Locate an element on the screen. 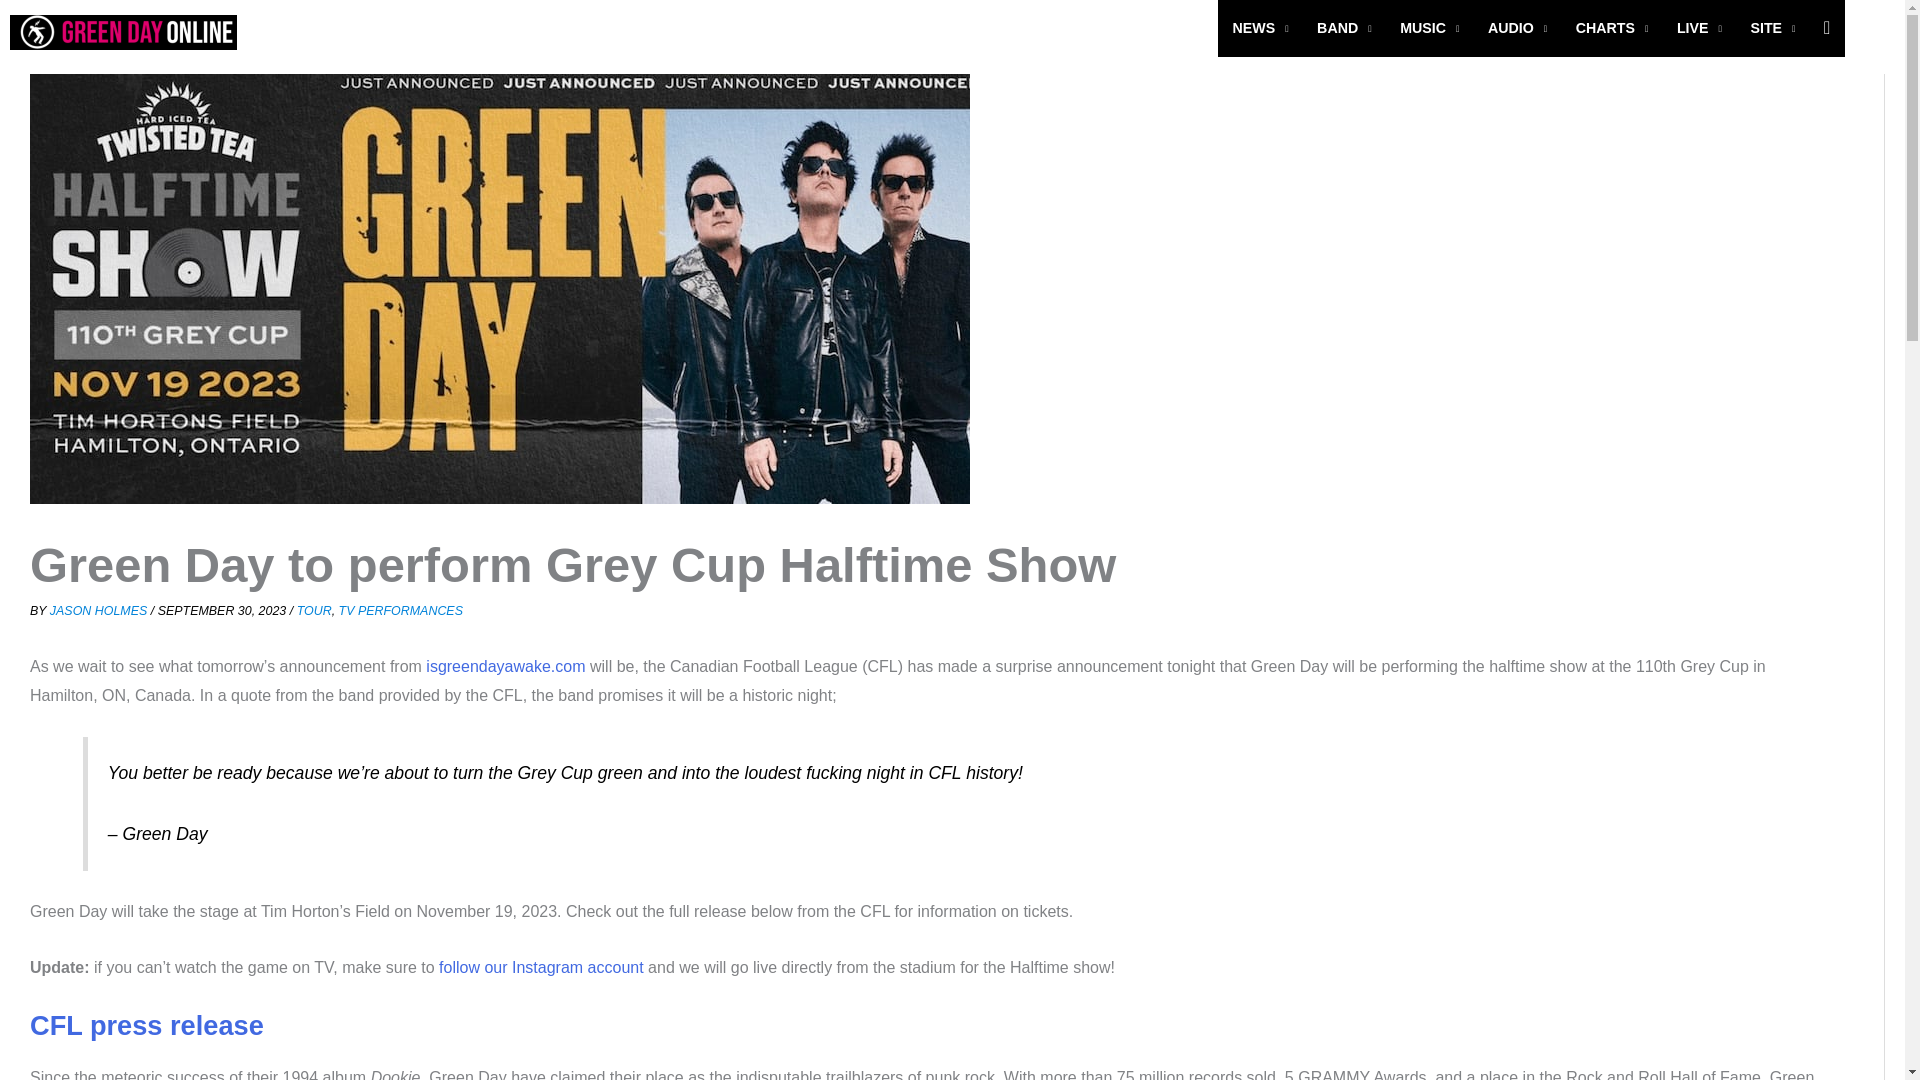 This screenshot has width=1920, height=1080. MUSIC is located at coordinates (1430, 28).